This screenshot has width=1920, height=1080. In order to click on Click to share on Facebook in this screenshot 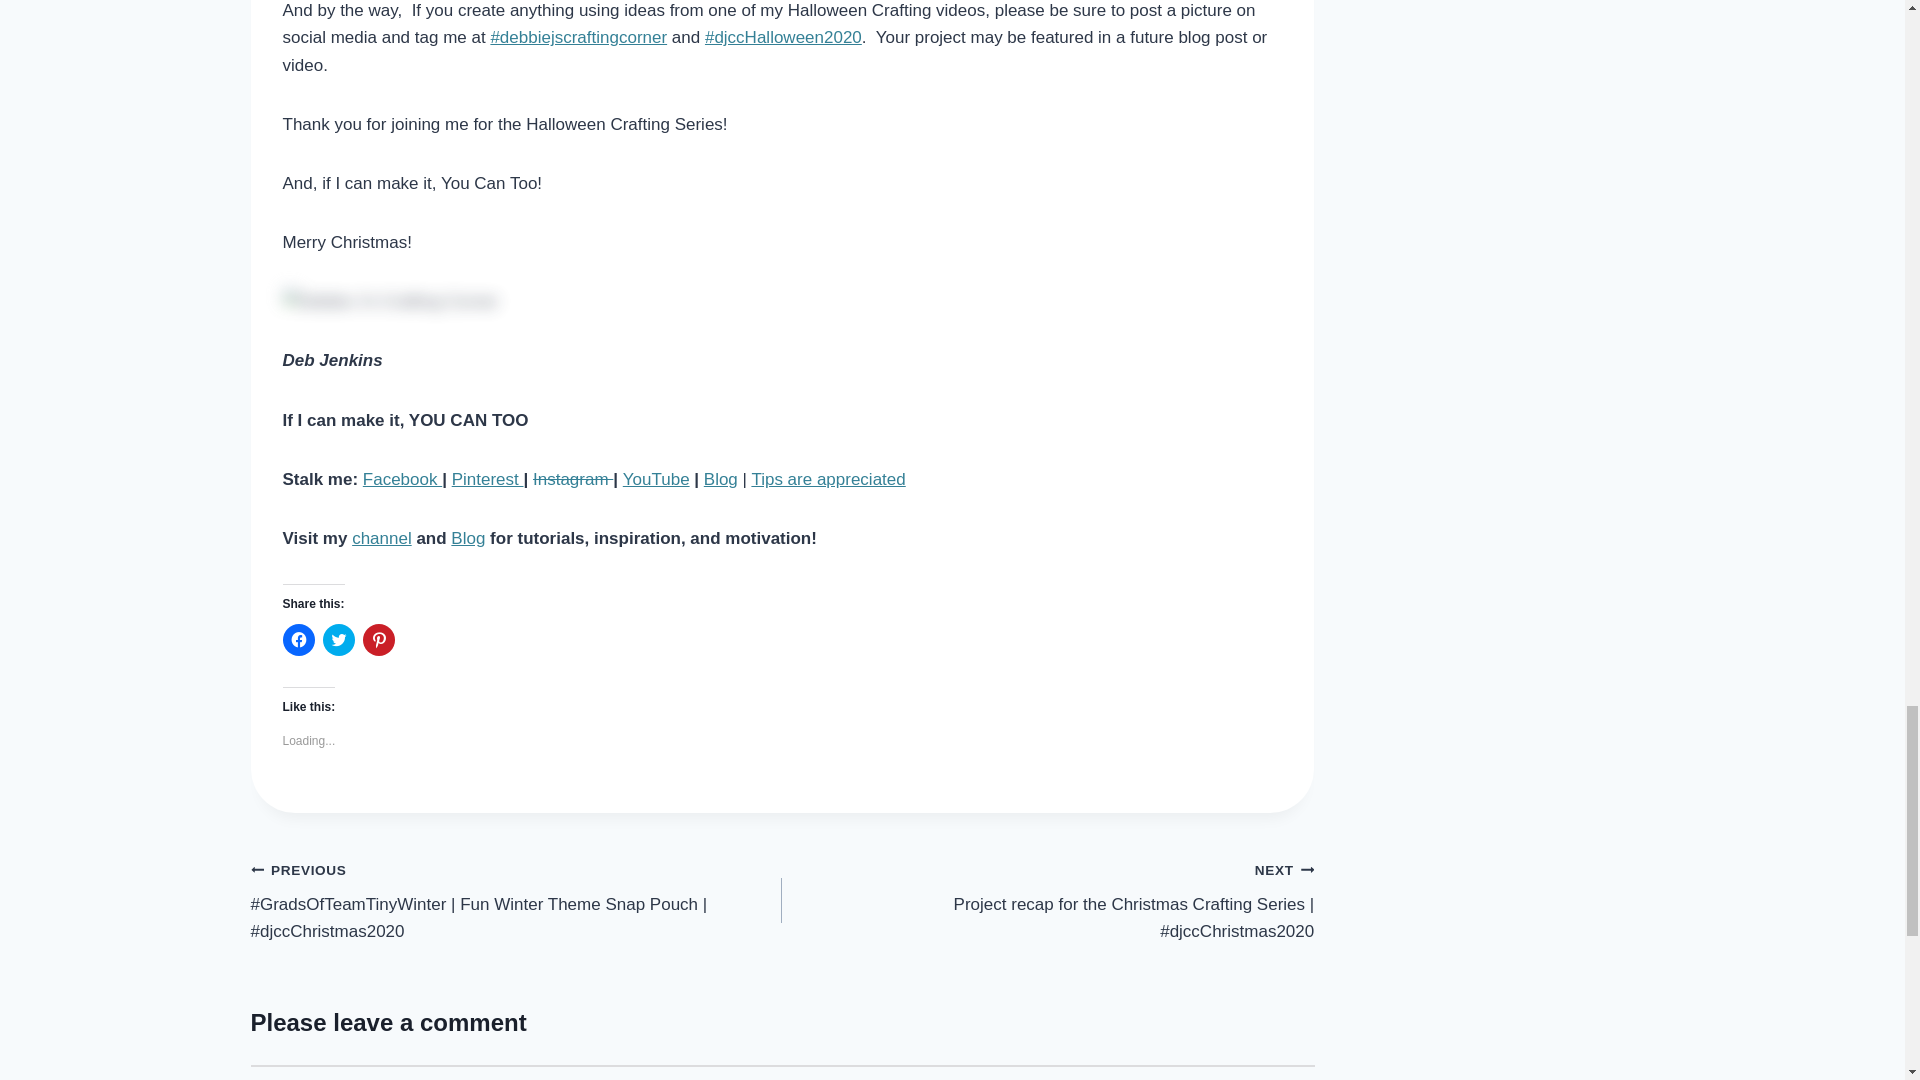, I will do `click(298, 640)`.